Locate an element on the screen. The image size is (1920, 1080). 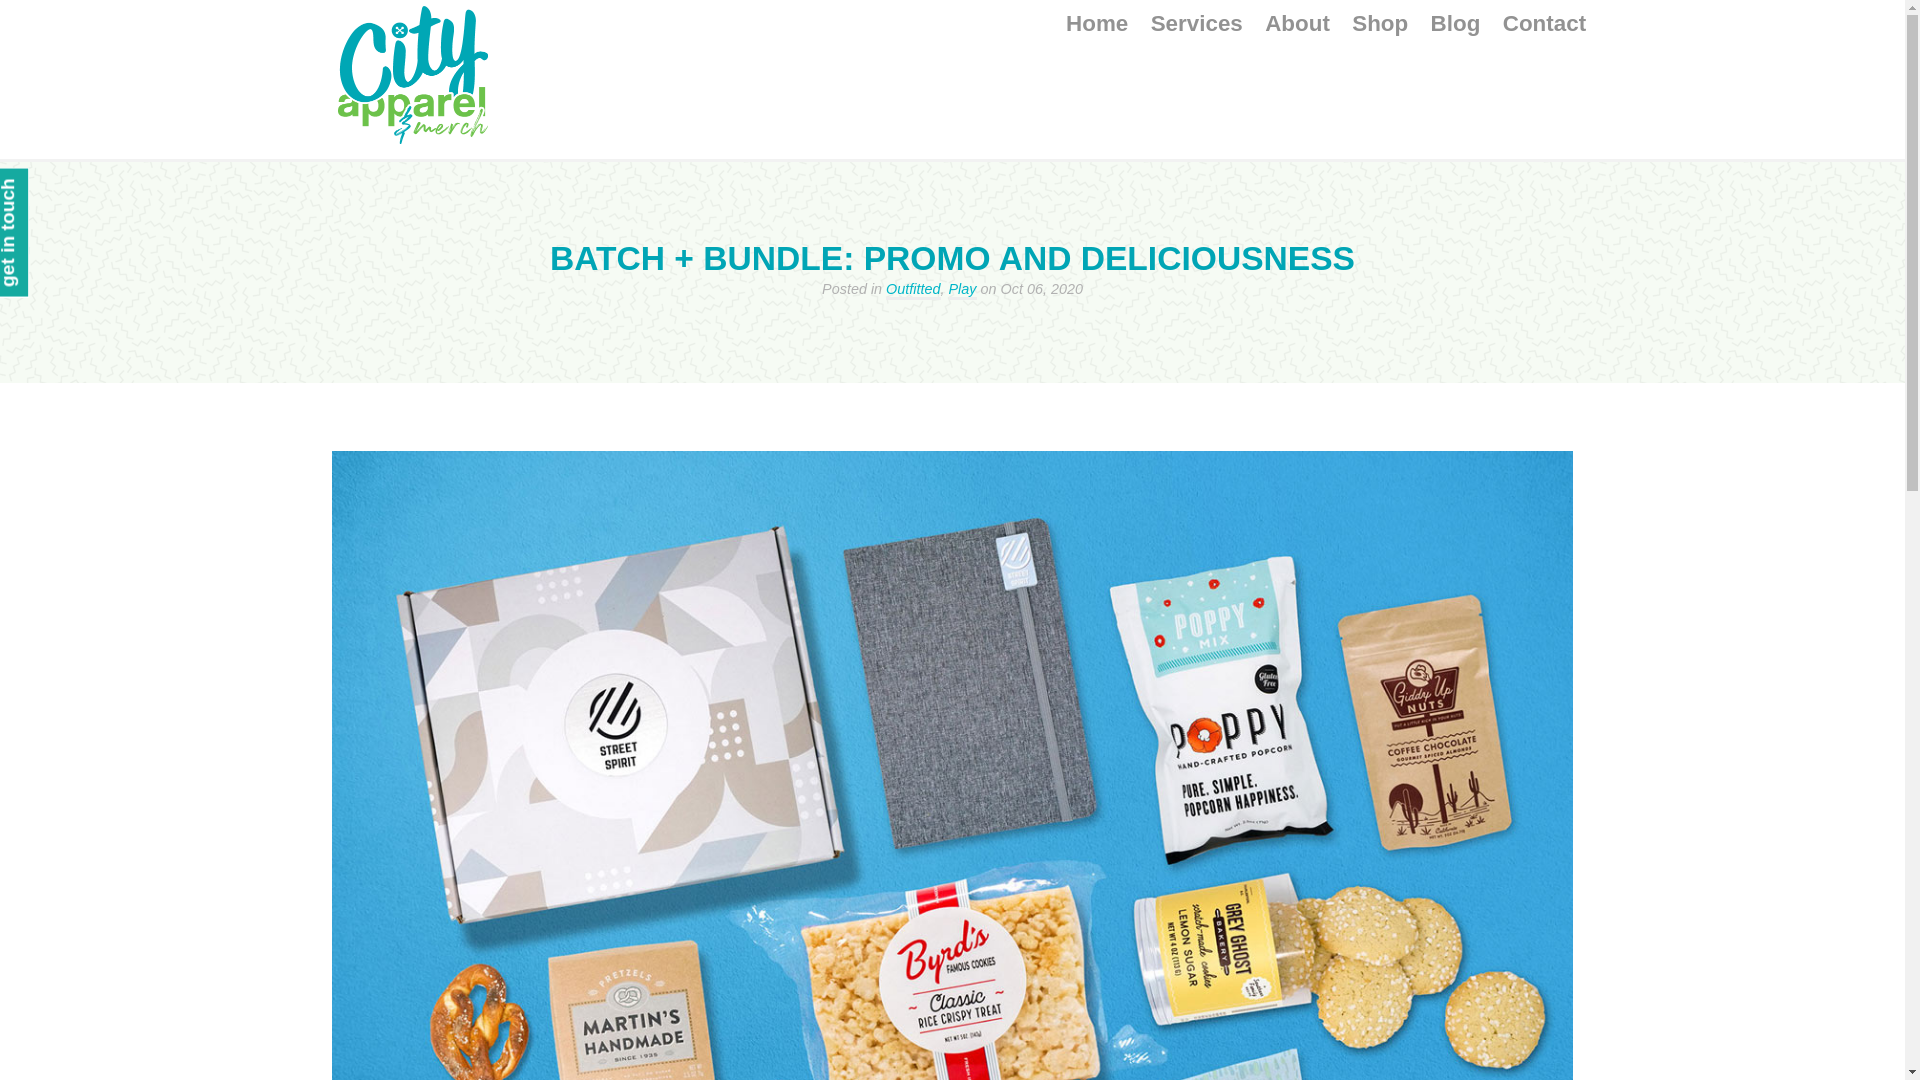
Outfitted is located at coordinates (912, 290).